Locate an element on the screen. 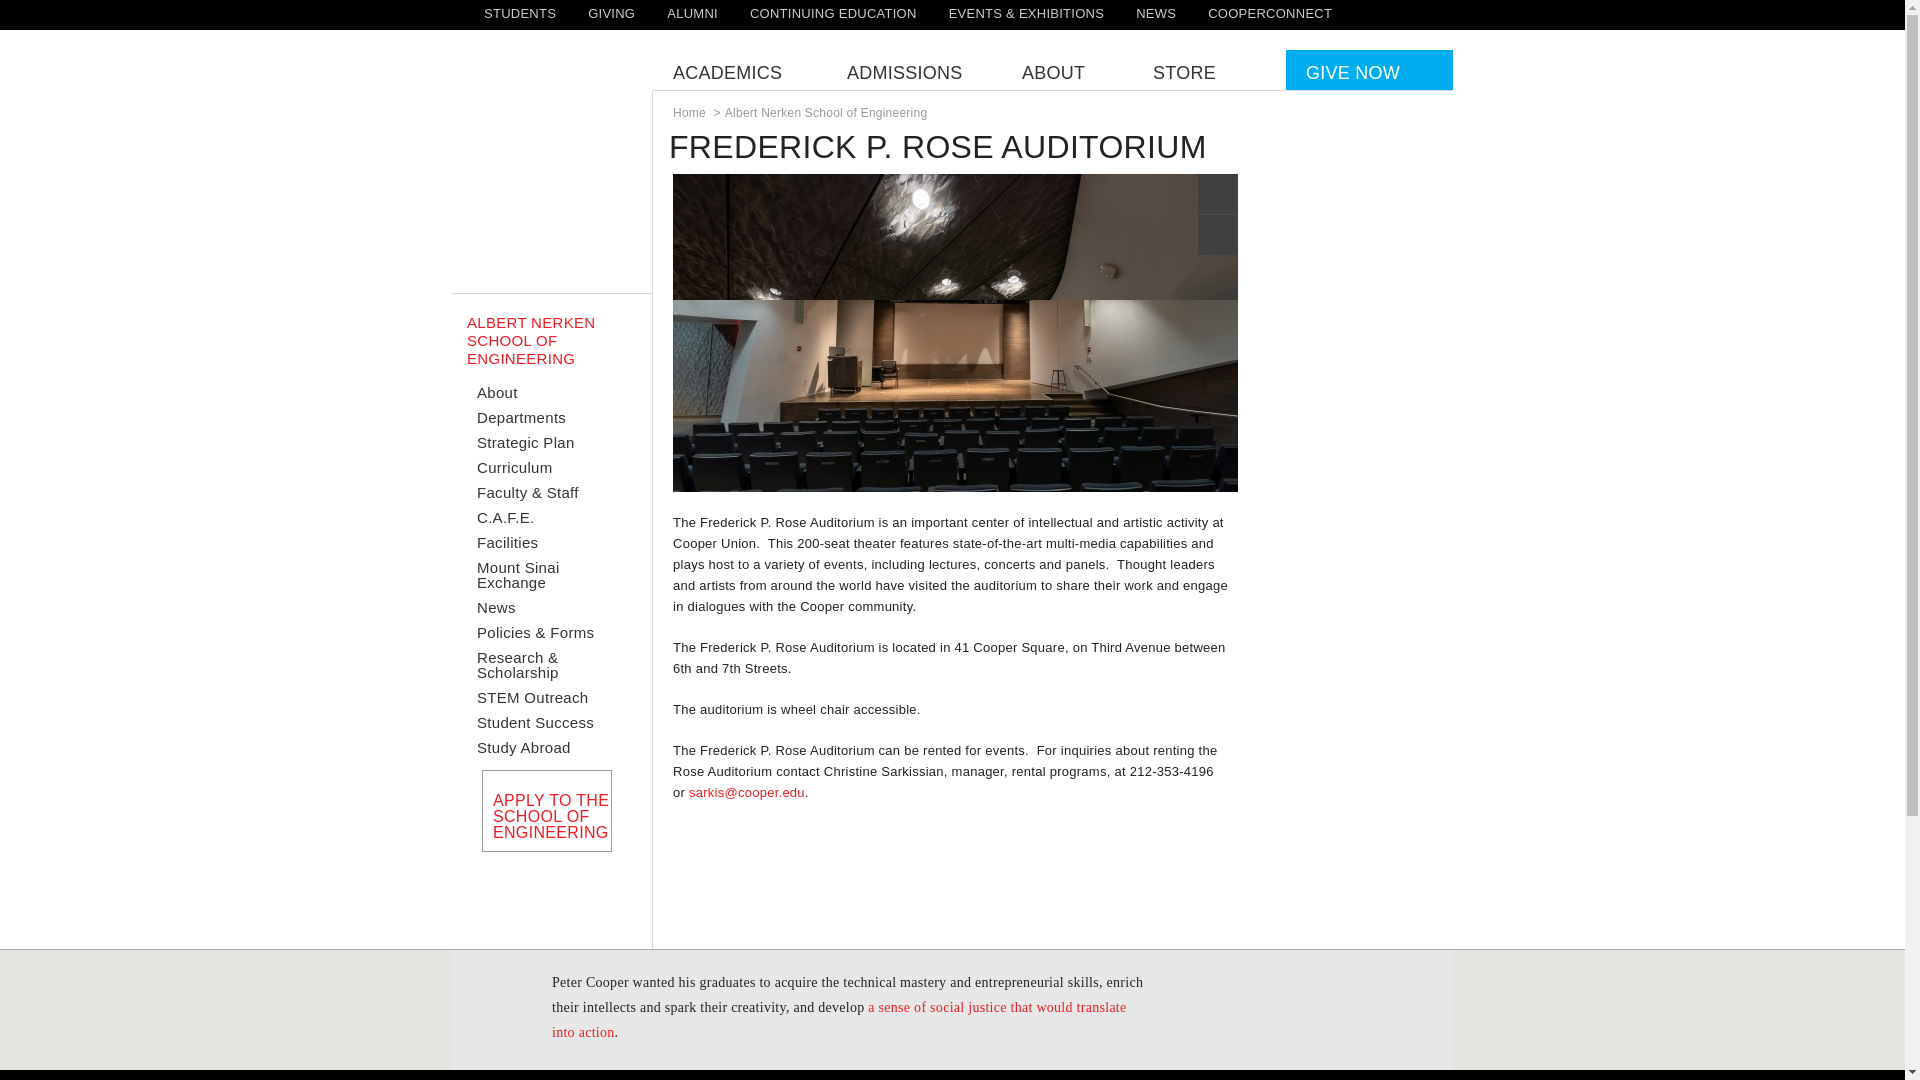 The height and width of the screenshot is (1080, 1920). ALUMNI is located at coordinates (692, 13).